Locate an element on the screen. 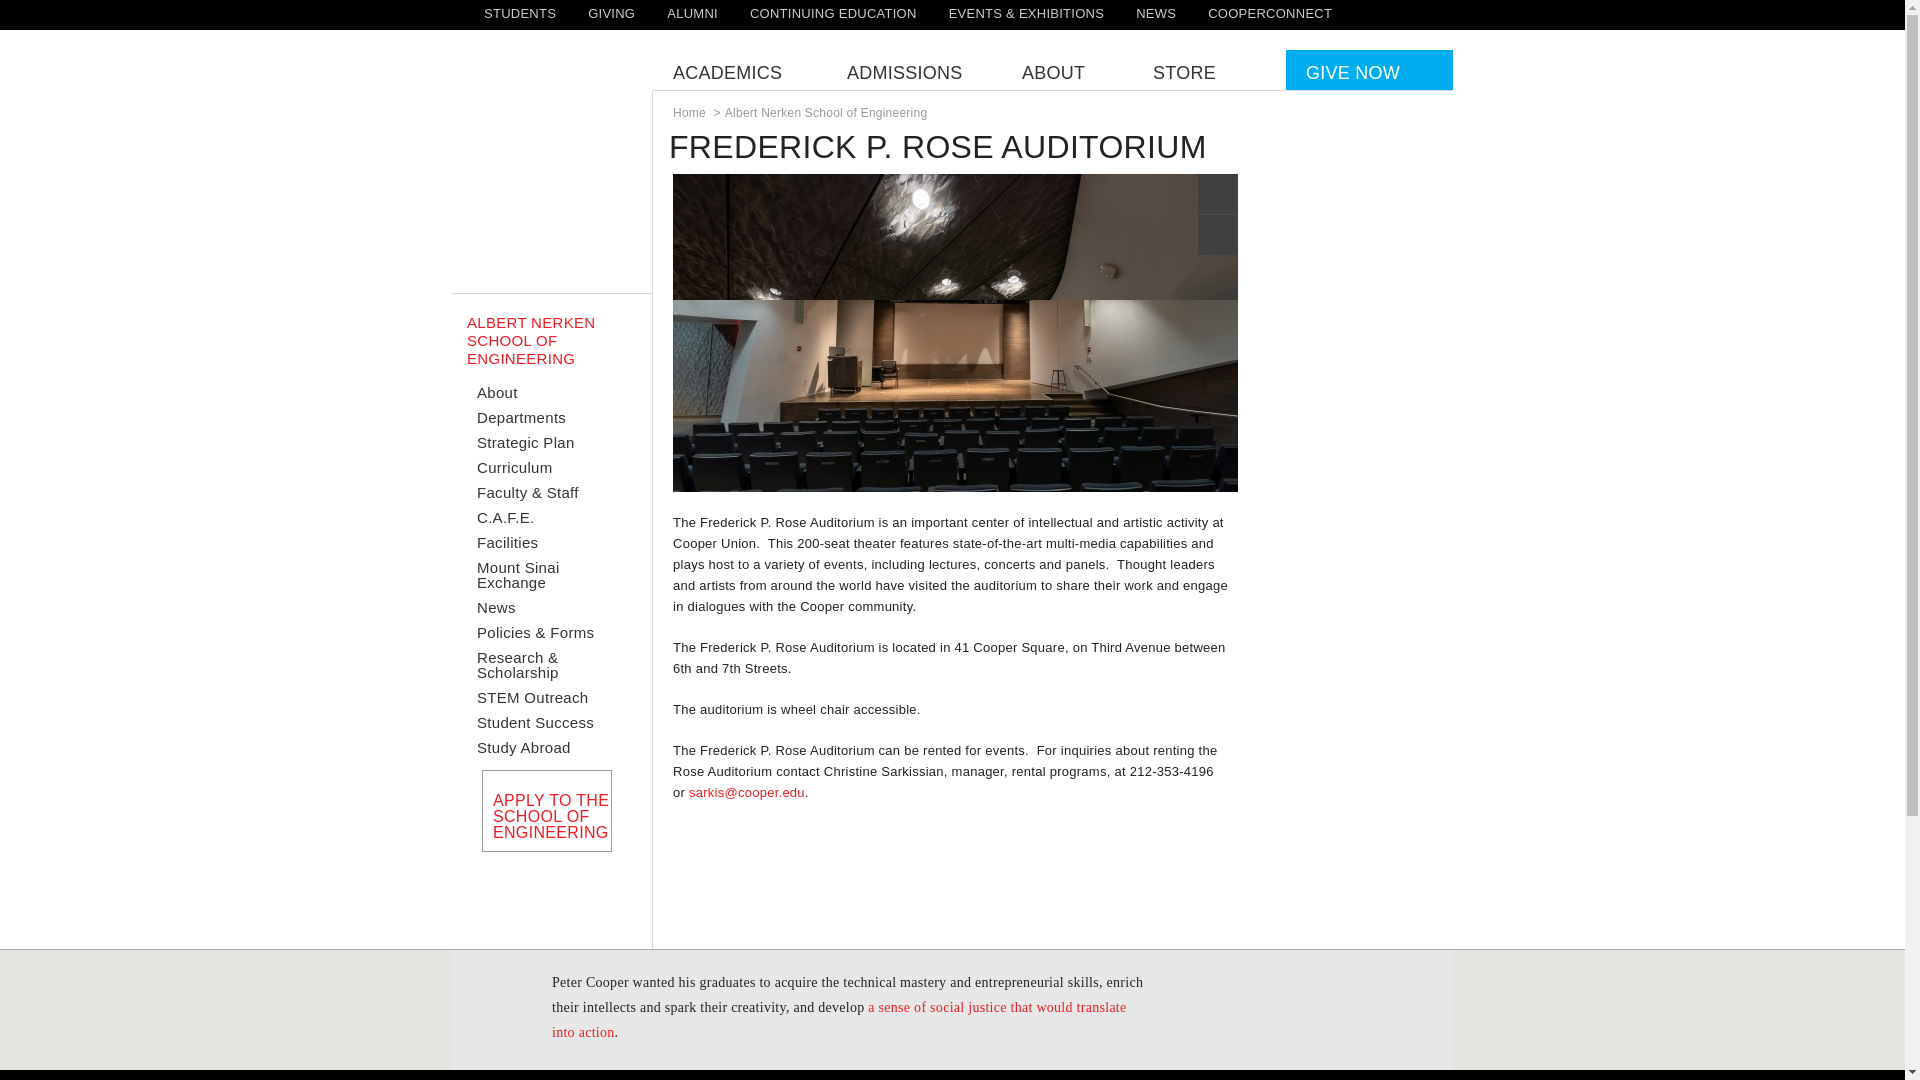 The height and width of the screenshot is (1080, 1920). ALUMNI is located at coordinates (692, 13).